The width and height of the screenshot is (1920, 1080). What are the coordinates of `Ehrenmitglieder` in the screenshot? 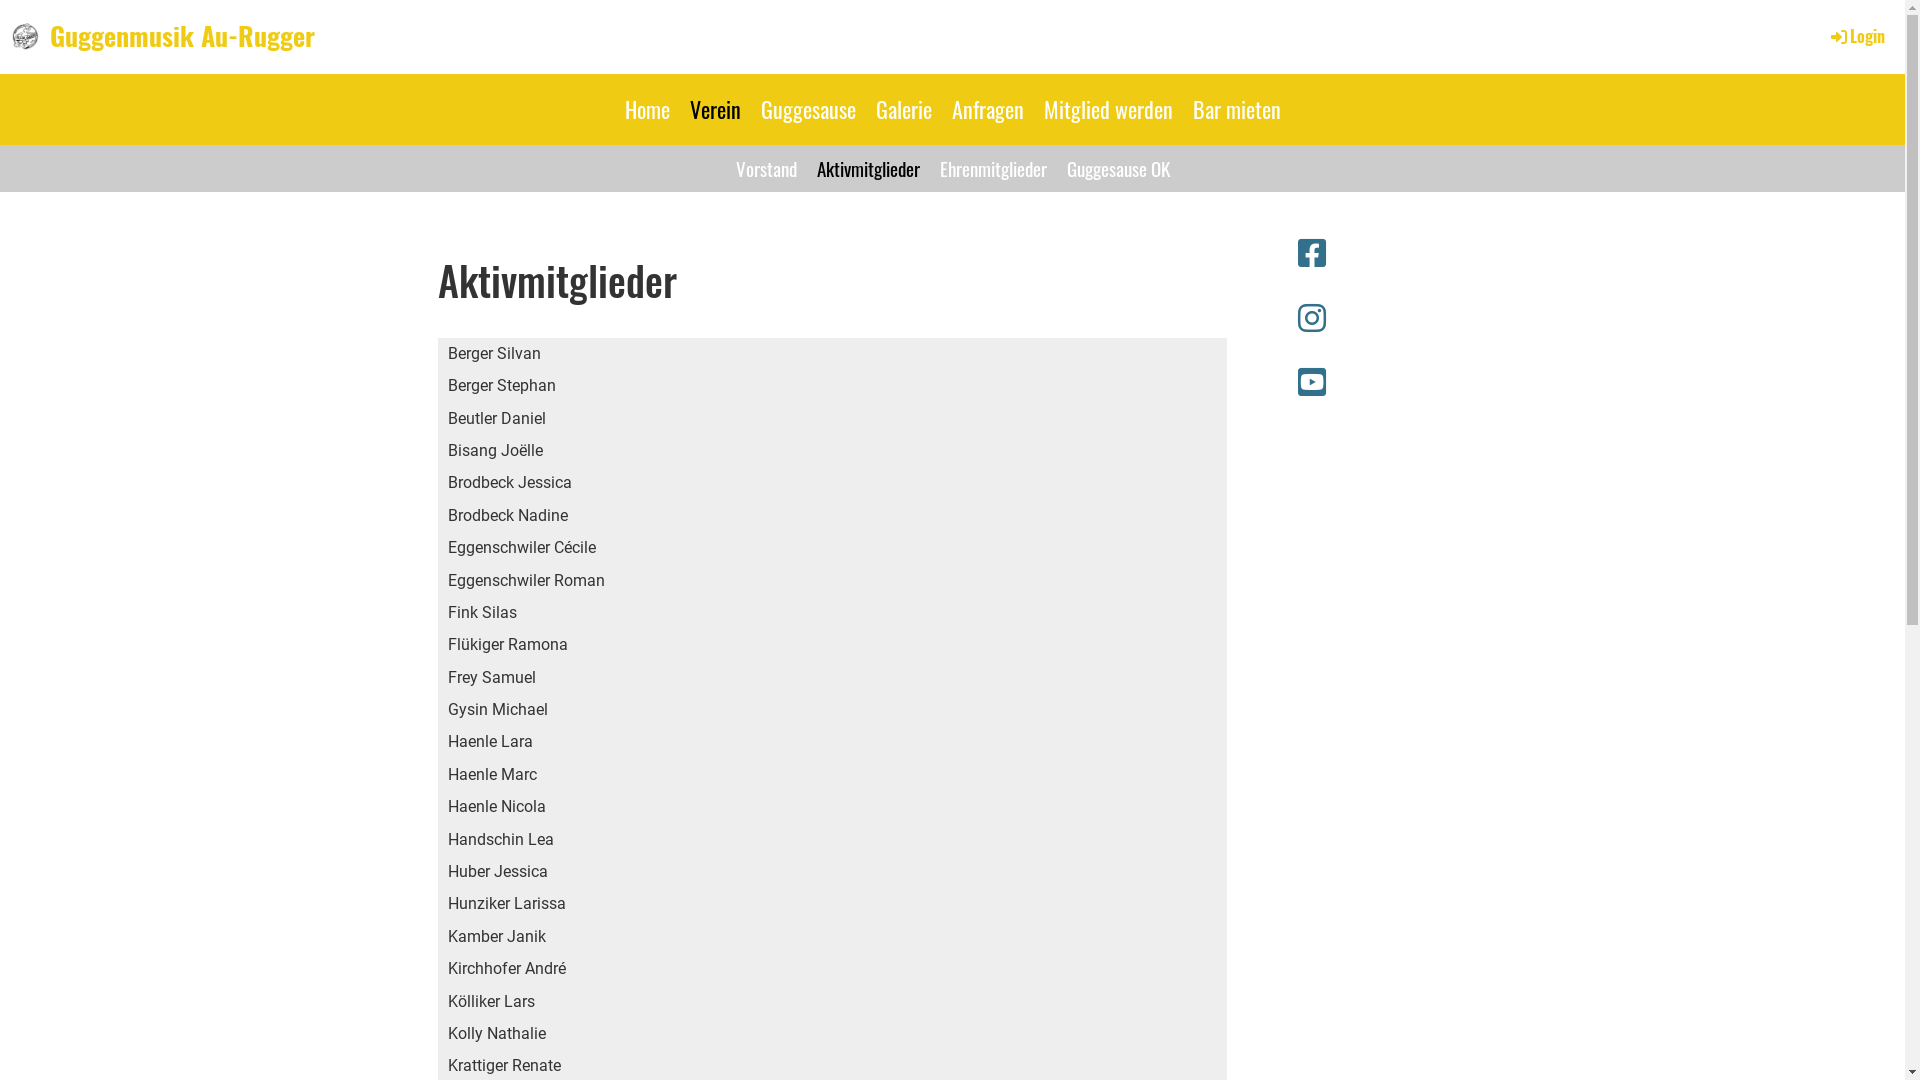 It's located at (994, 168).